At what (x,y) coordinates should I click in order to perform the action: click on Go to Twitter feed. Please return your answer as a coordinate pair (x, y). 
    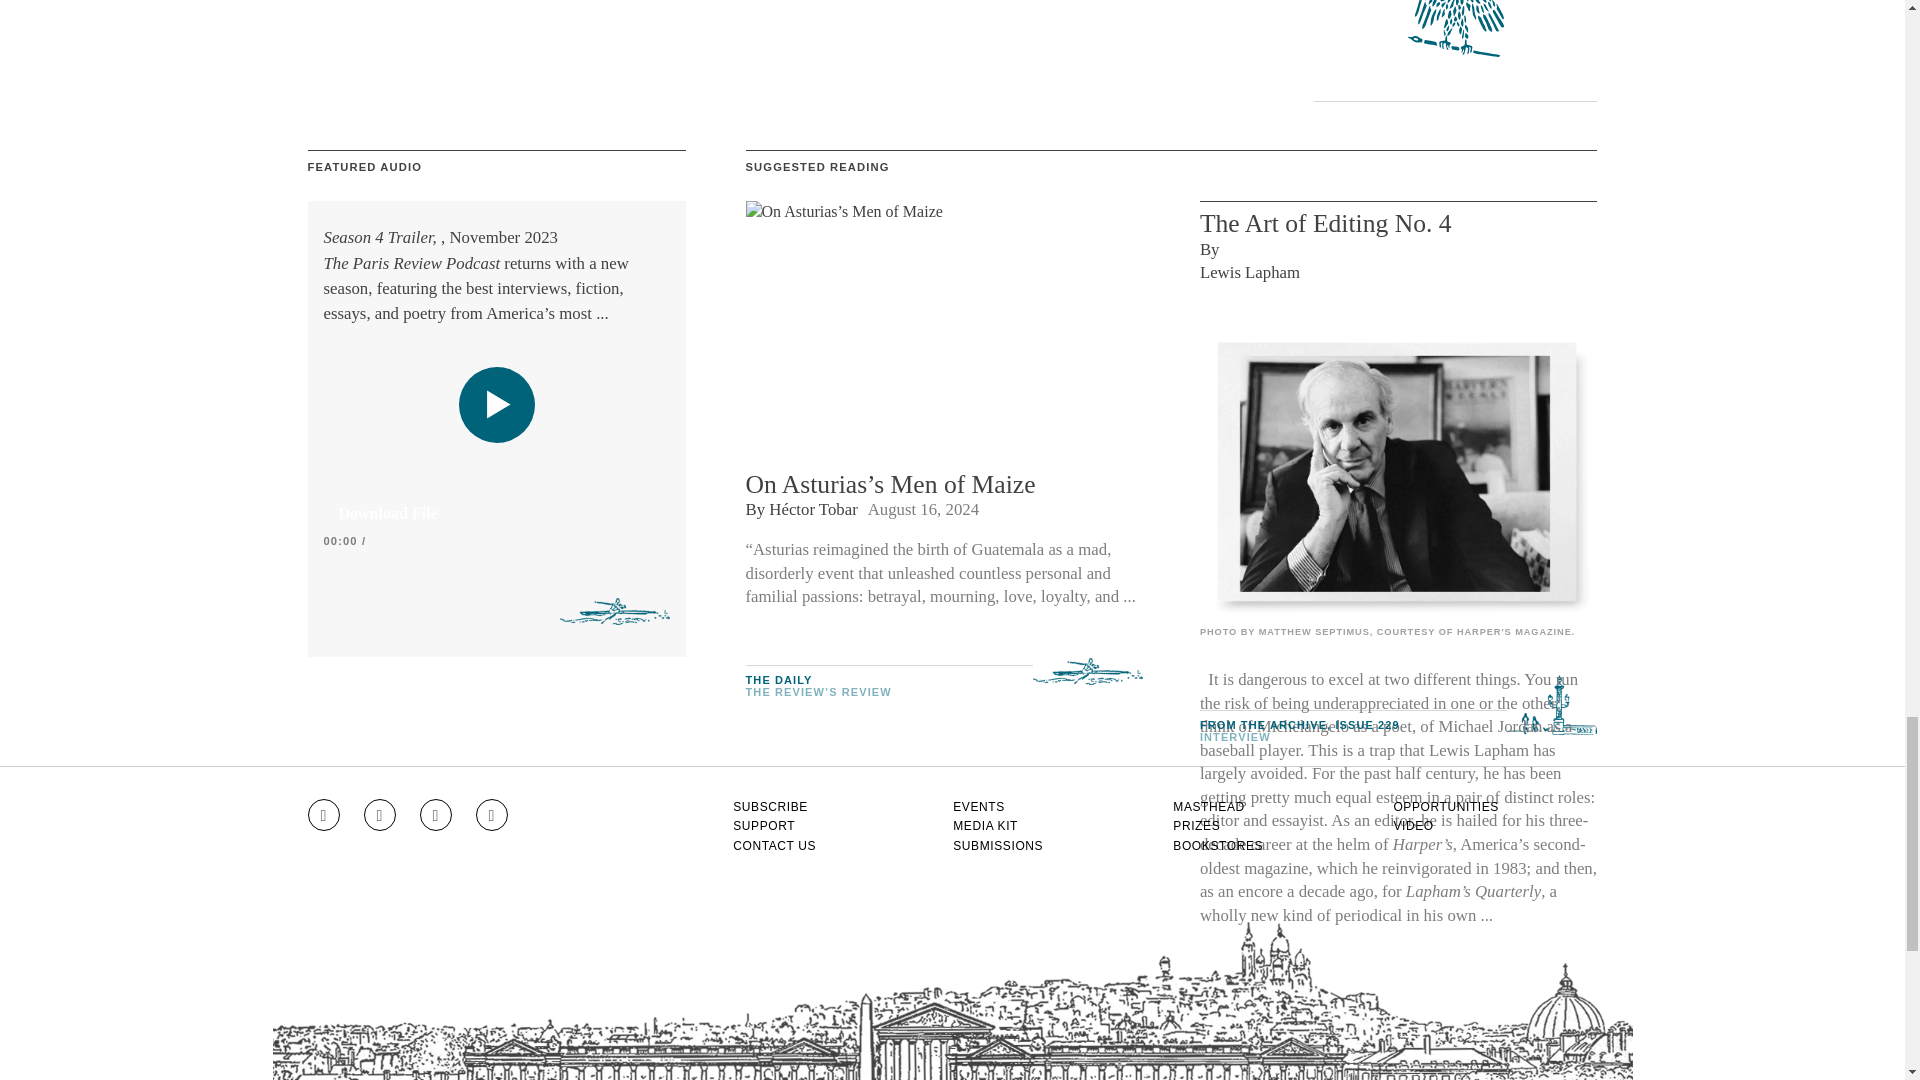
    Looking at the image, I should click on (436, 814).